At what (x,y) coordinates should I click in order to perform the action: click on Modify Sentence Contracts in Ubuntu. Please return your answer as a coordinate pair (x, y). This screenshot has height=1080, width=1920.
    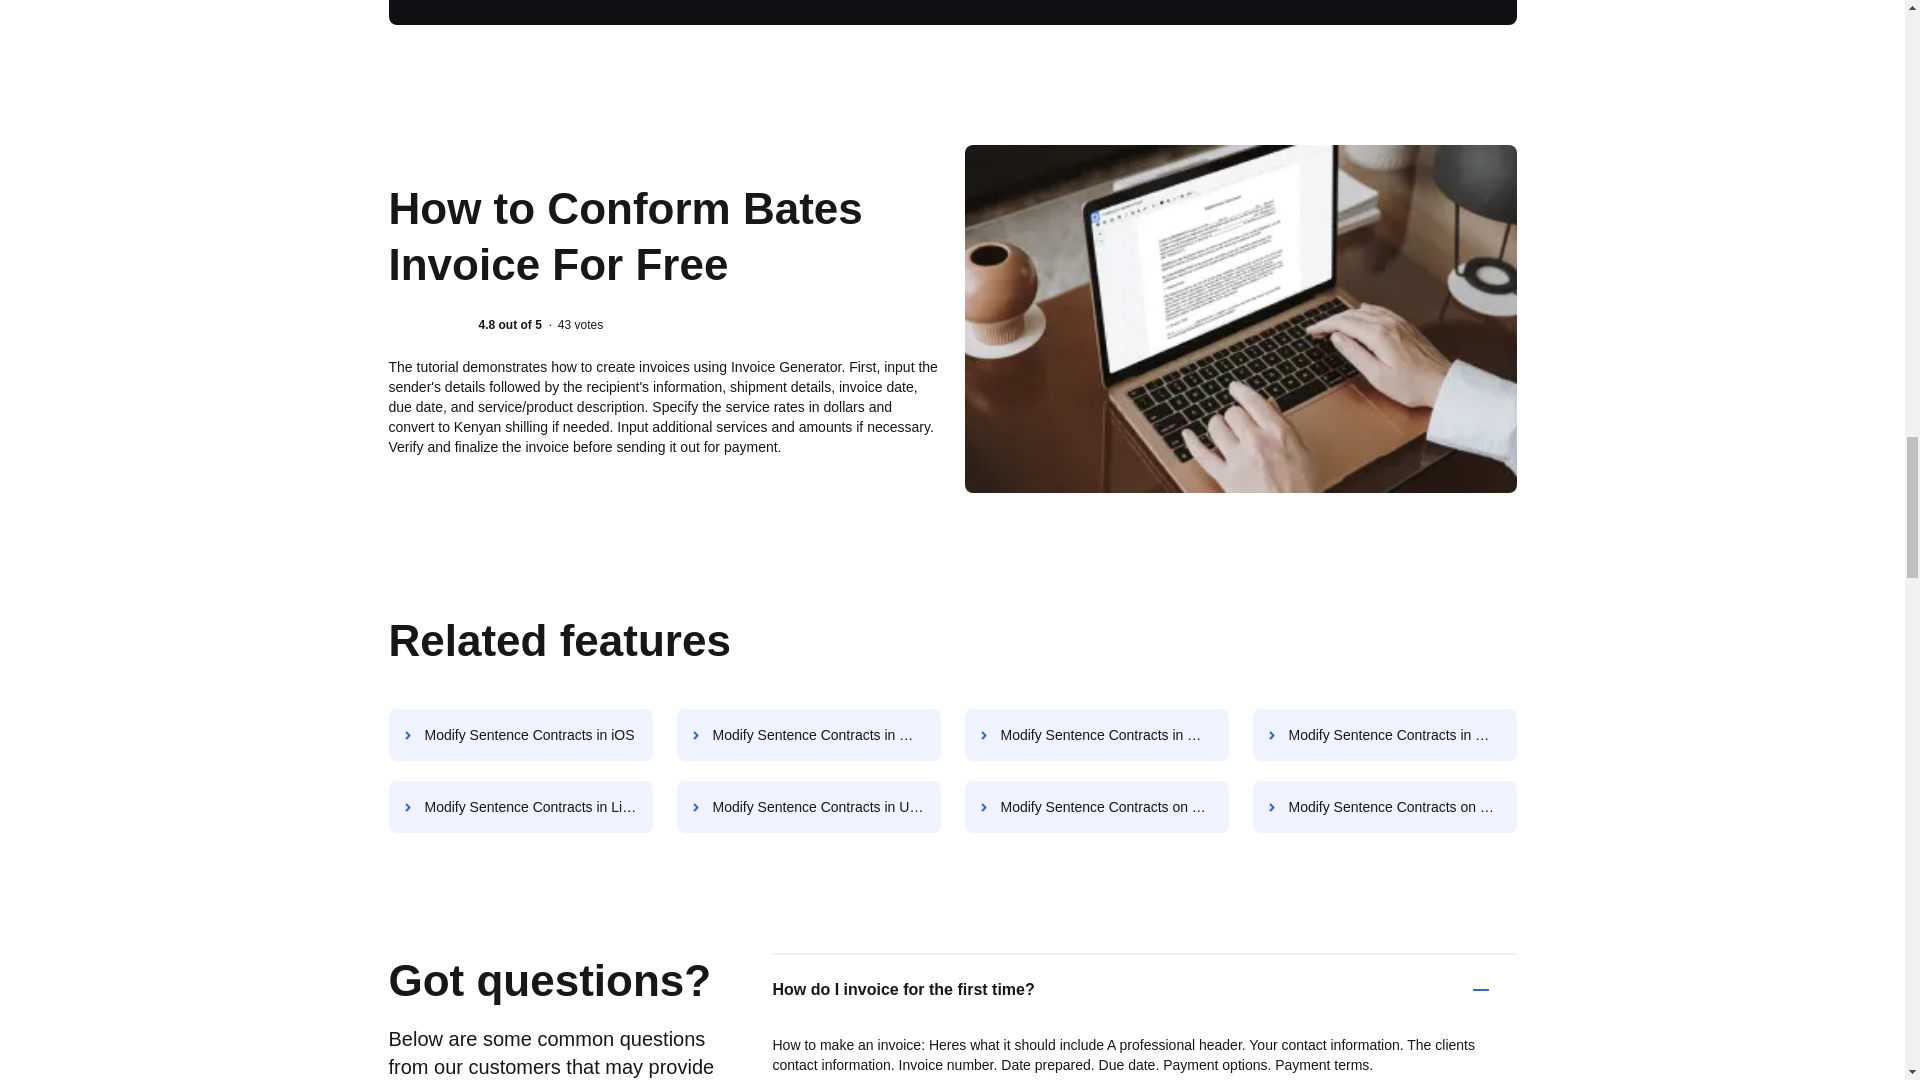
    Looking at the image, I should click on (808, 806).